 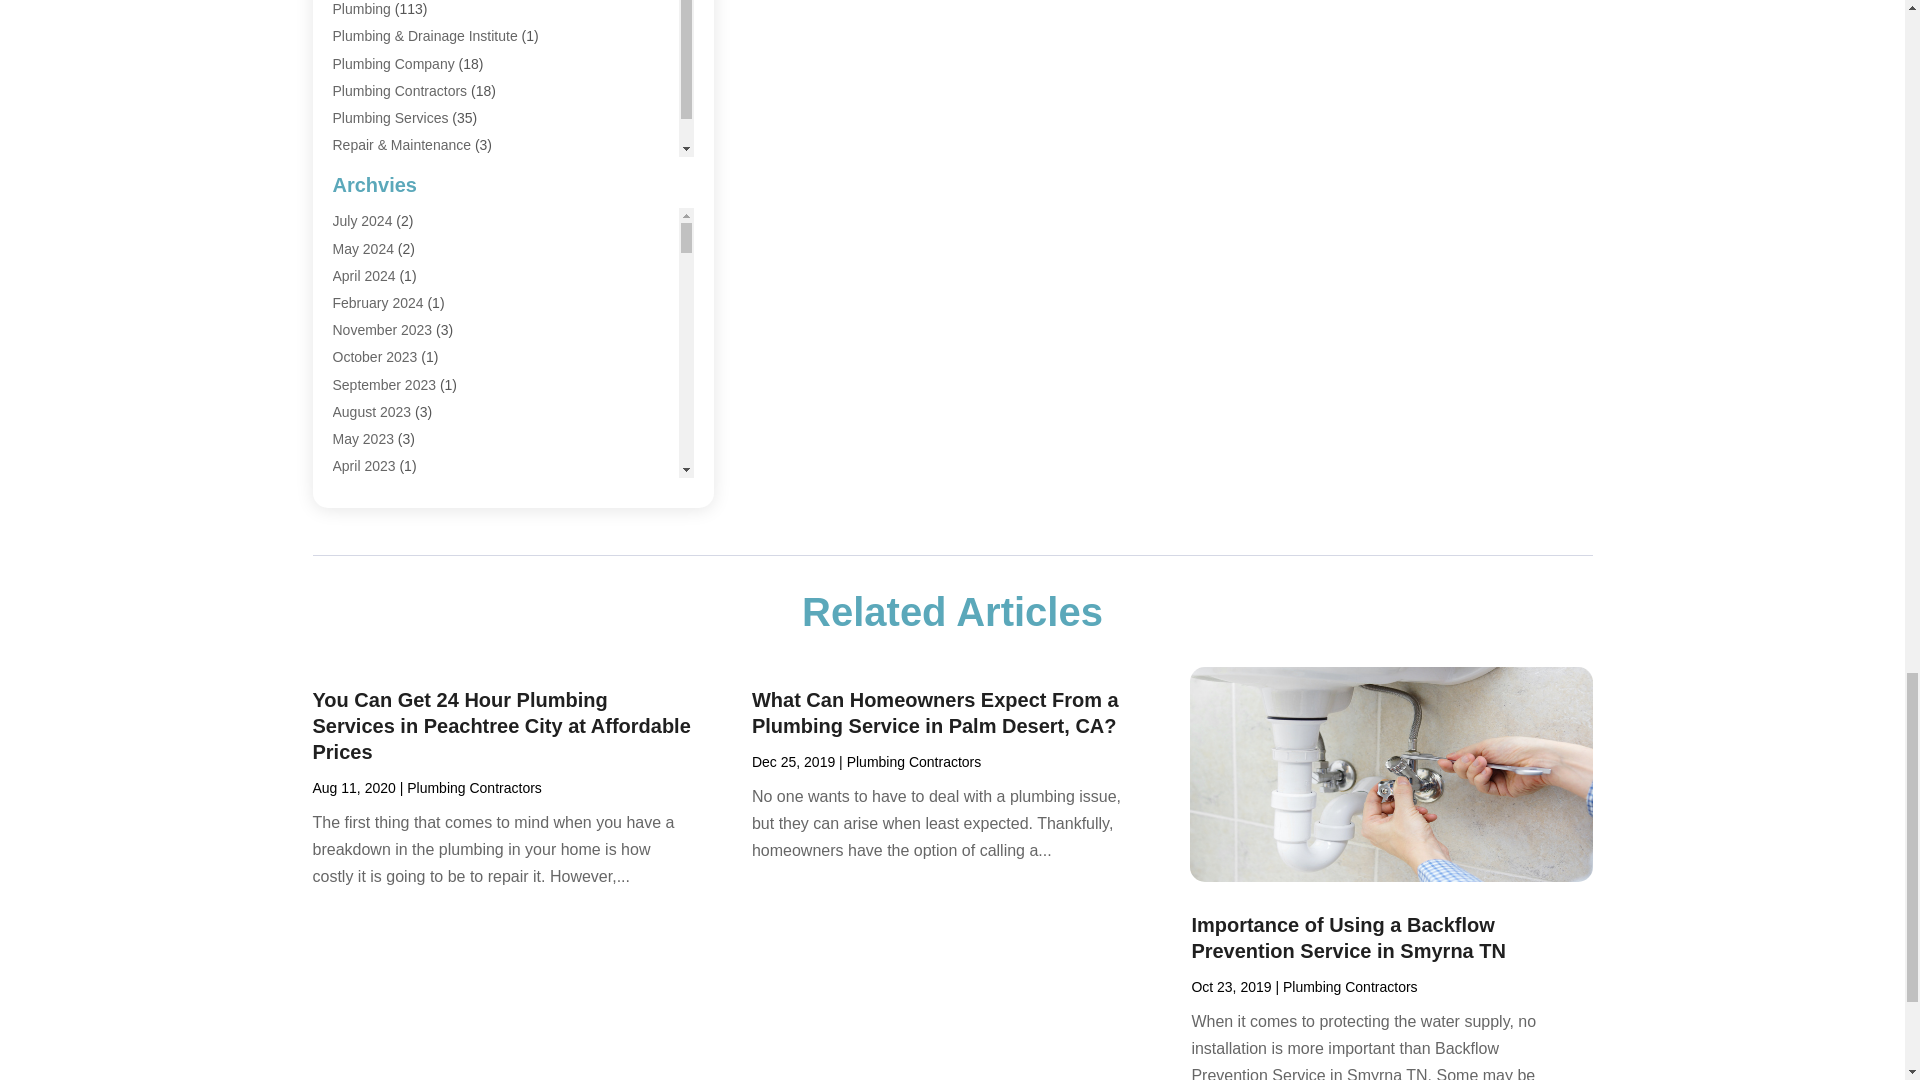 What do you see at coordinates (390, 118) in the screenshot?
I see `Plumbing Services` at bounding box center [390, 118].